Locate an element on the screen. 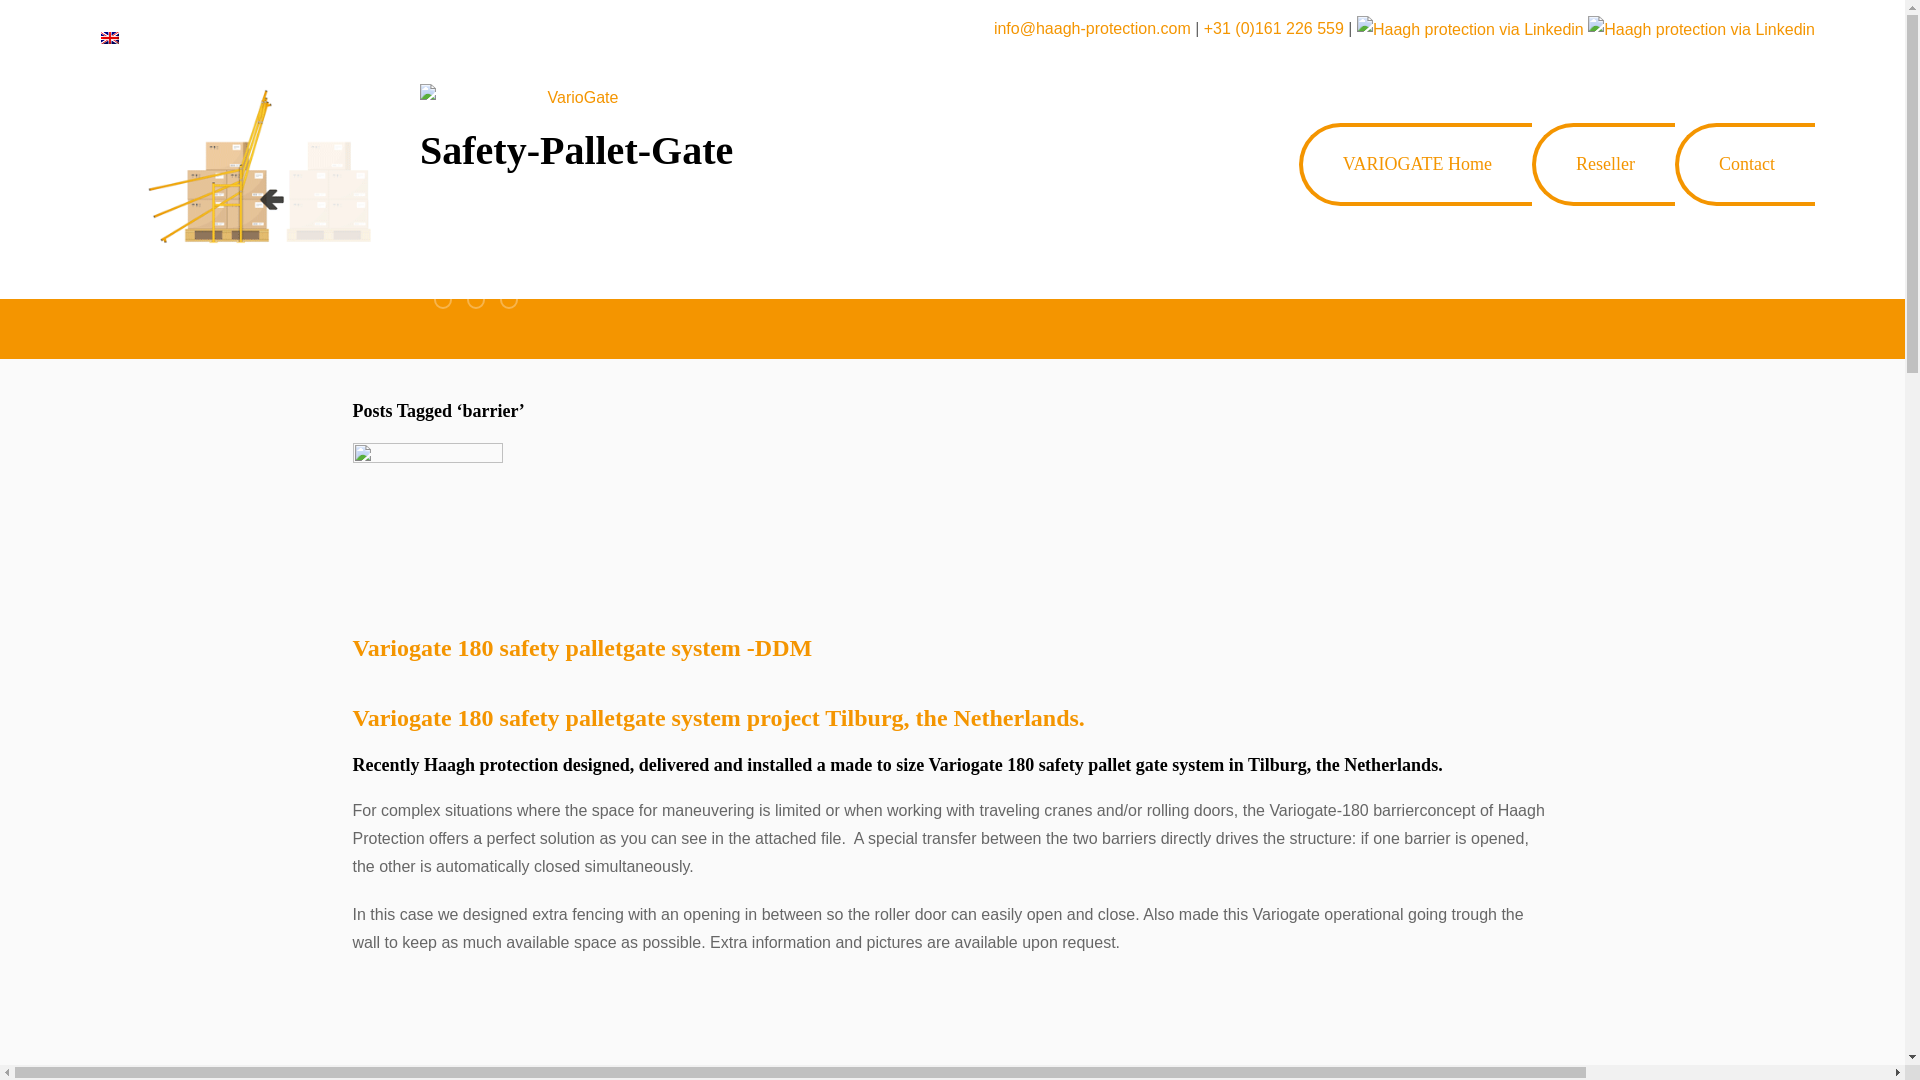  Contact is located at coordinates (1746, 163).